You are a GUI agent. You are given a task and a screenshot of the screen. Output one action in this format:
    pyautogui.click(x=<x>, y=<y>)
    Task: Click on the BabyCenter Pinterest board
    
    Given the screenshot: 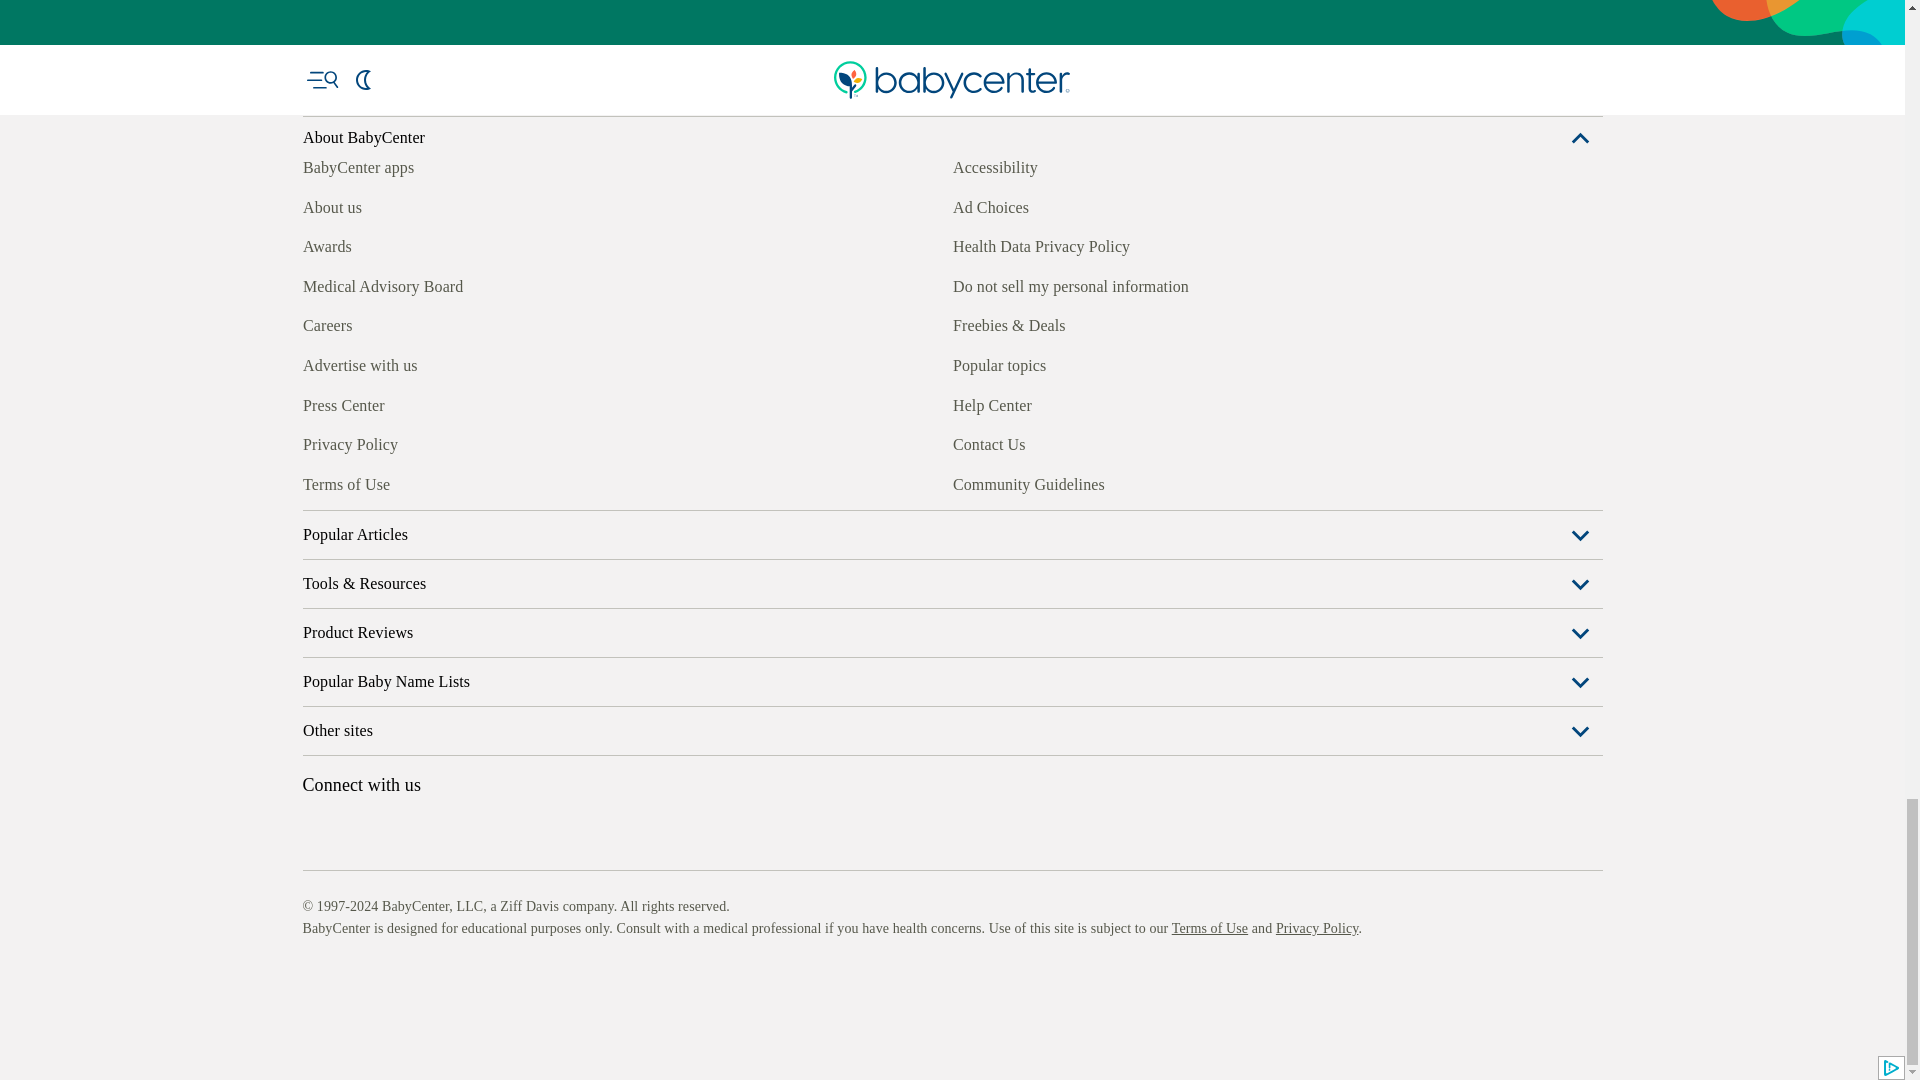 What is the action you would take?
    pyautogui.click(x=408, y=481)
    